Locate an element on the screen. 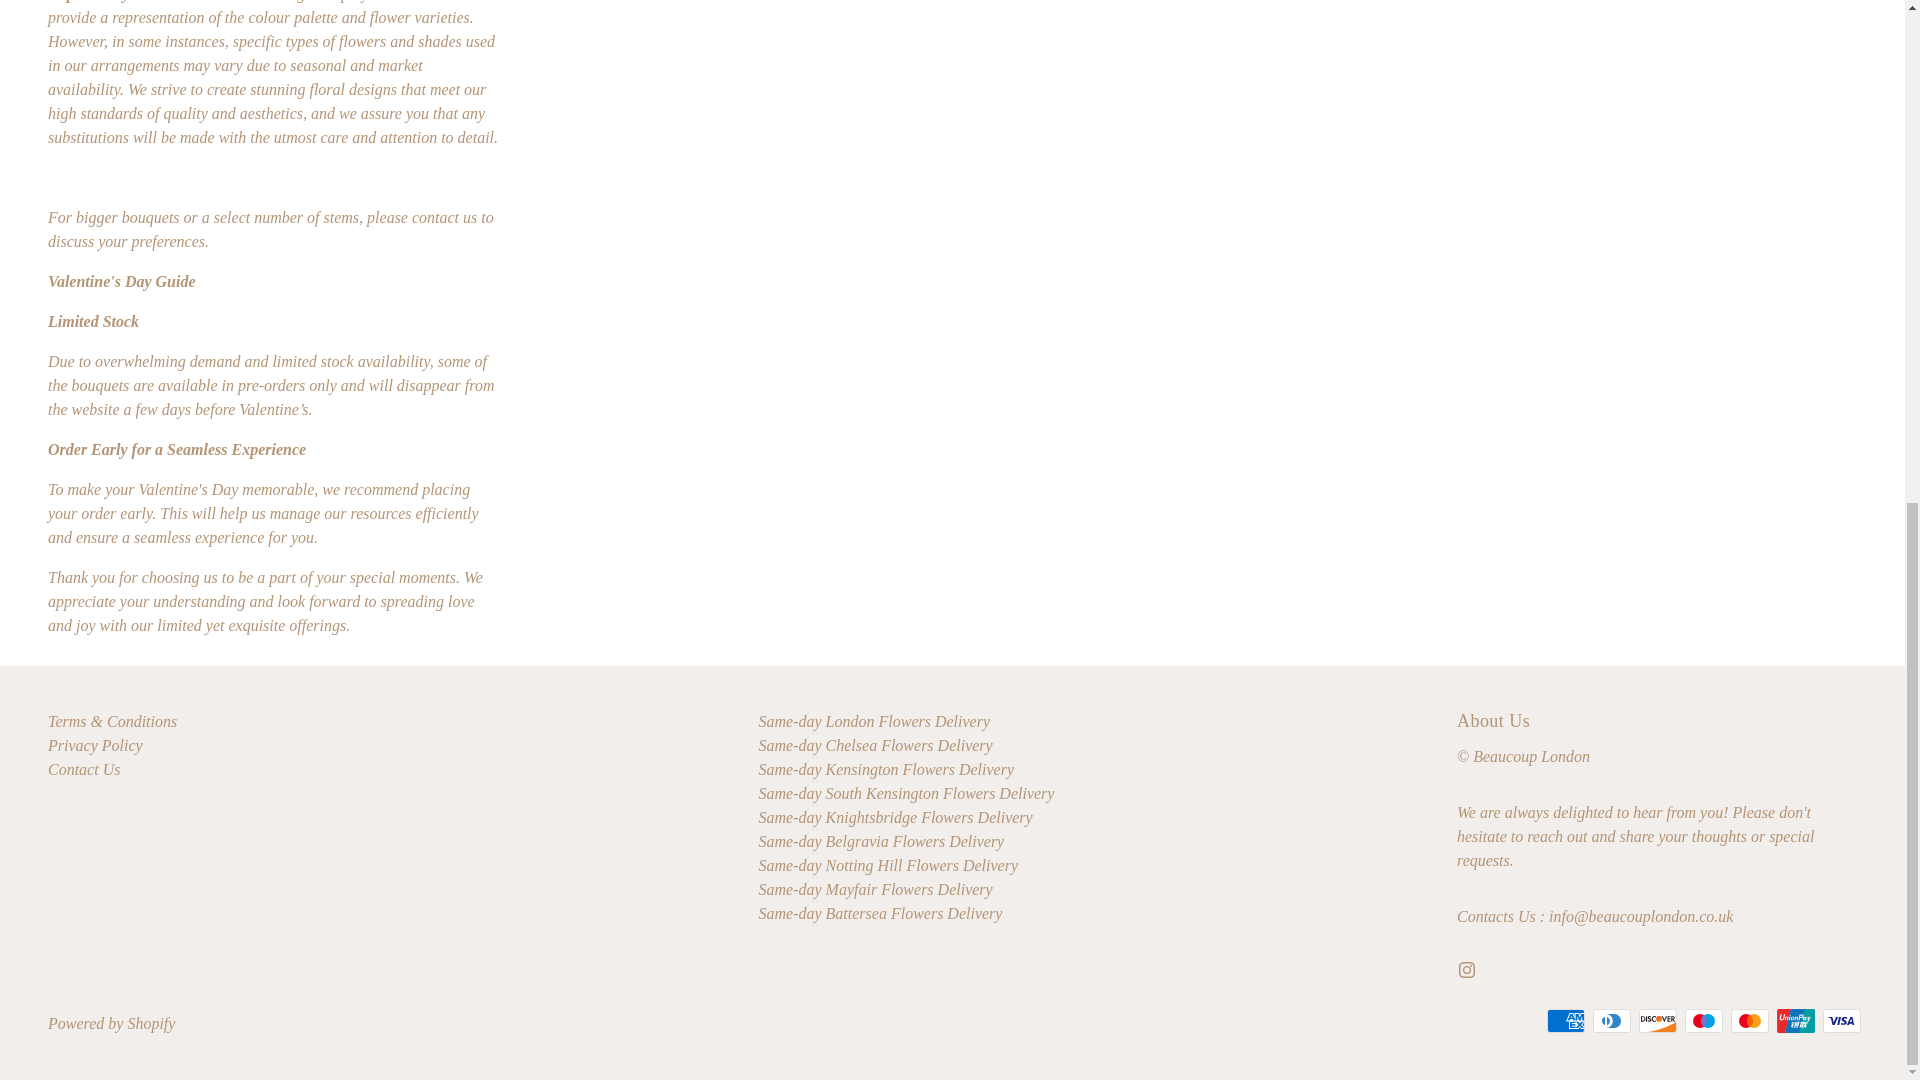  Maestro is located at coordinates (1704, 1020).